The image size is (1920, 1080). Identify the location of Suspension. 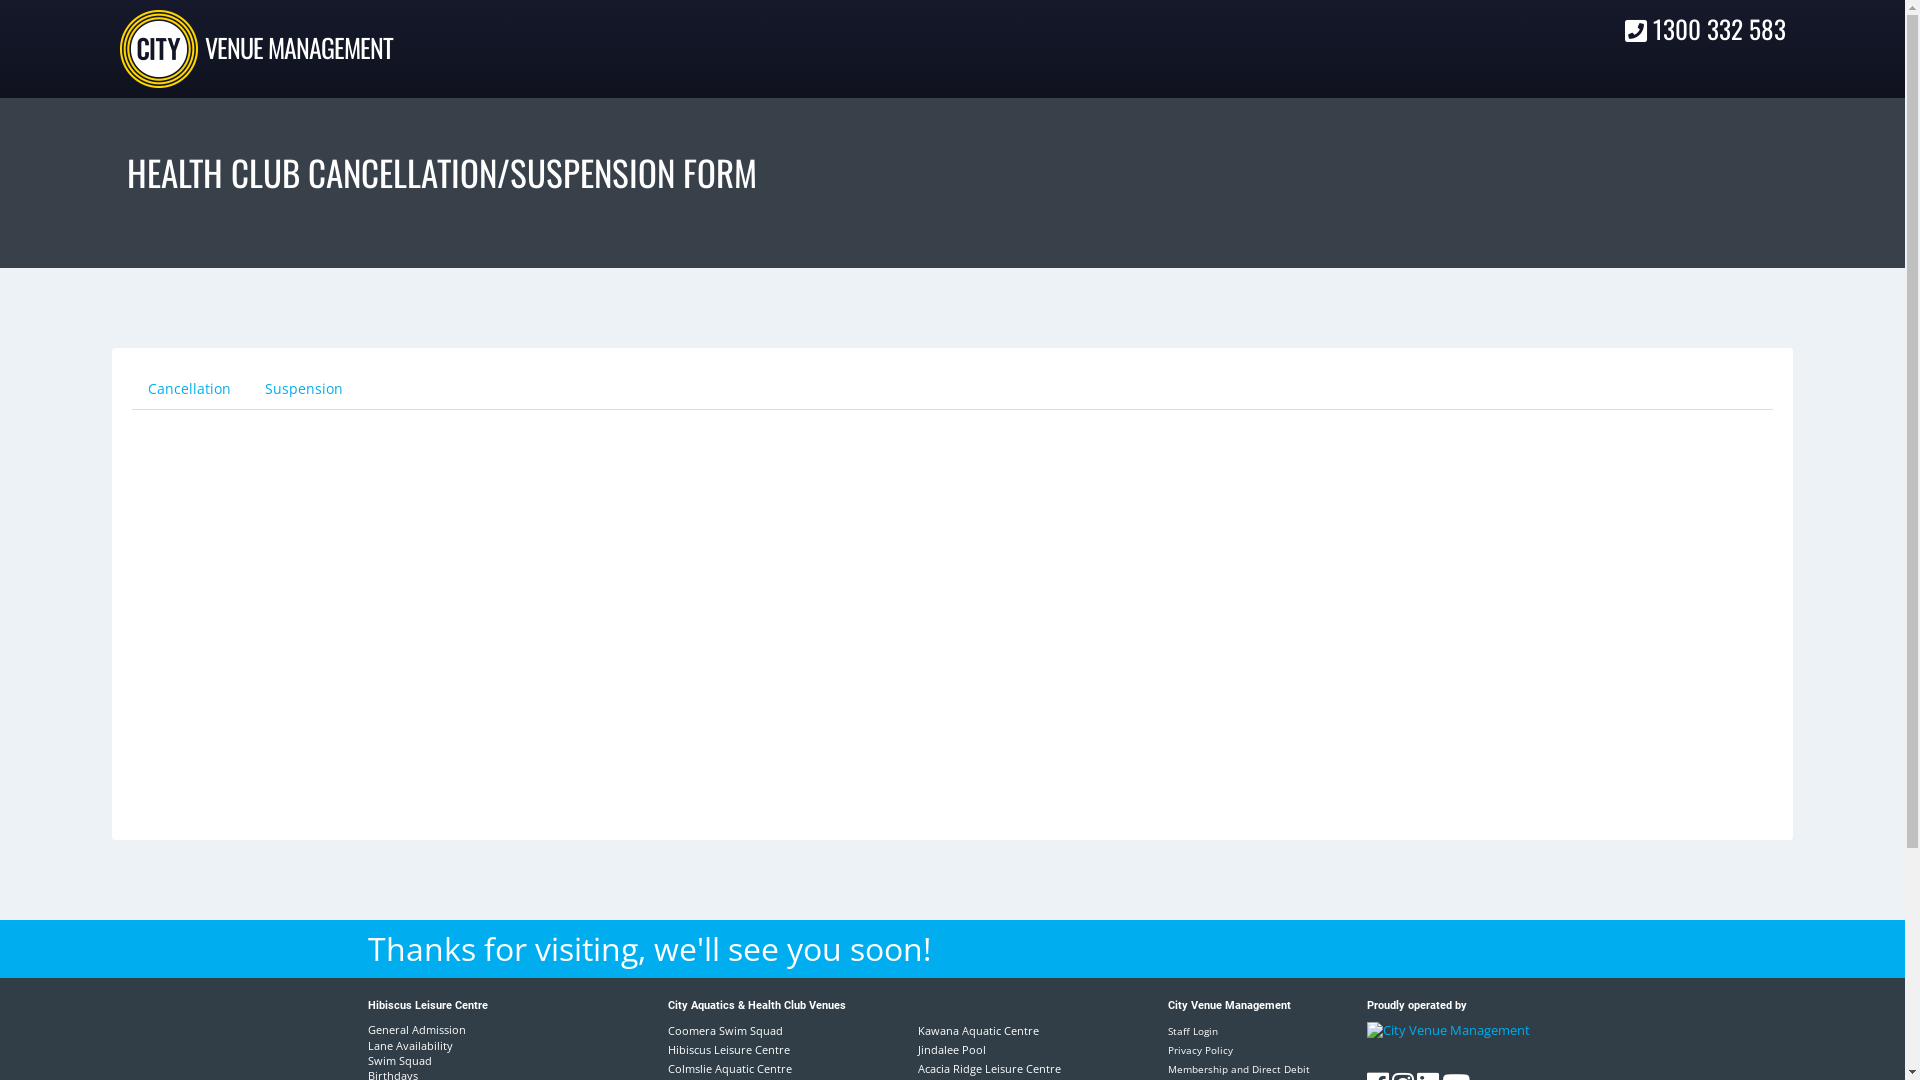
(304, 389).